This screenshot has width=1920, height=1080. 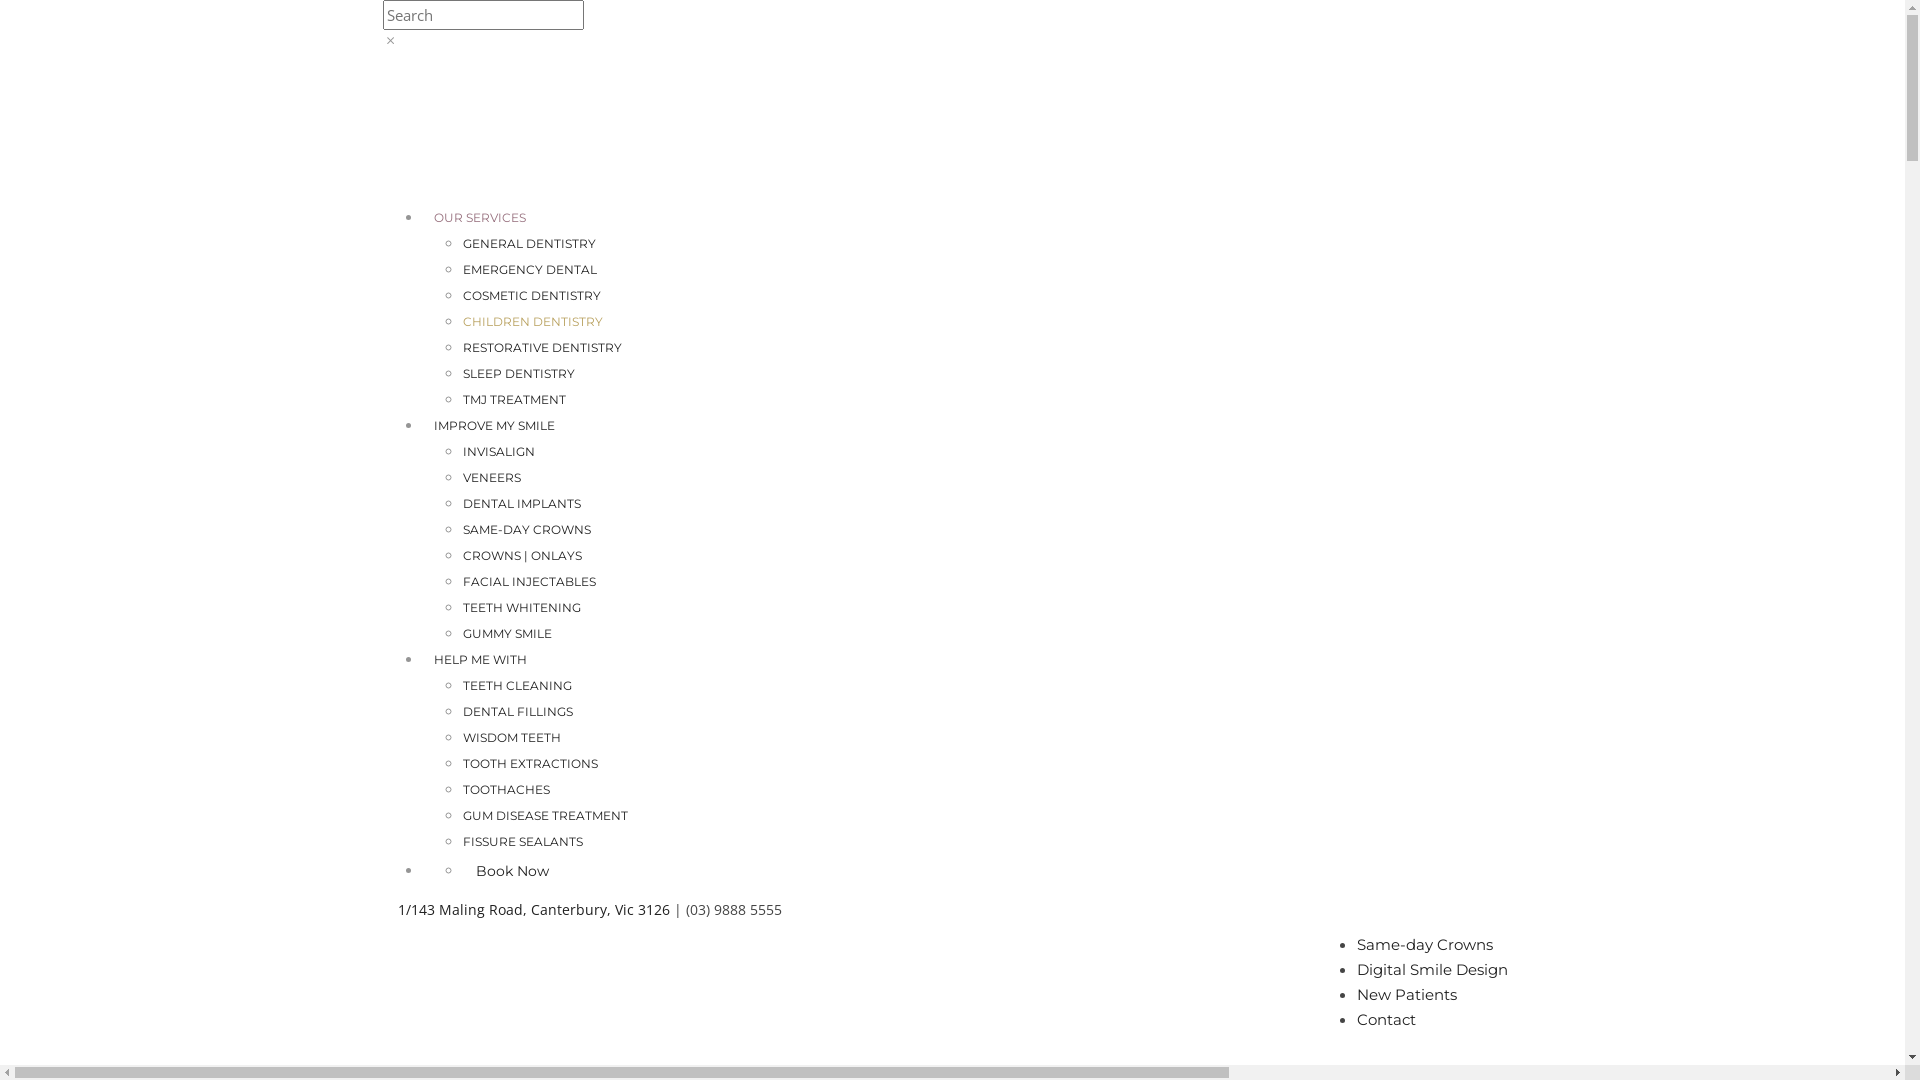 What do you see at coordinates (518, 127) in the screenshot?
I see `Dentistry In Canterbury` at bounding box center [518, 127].